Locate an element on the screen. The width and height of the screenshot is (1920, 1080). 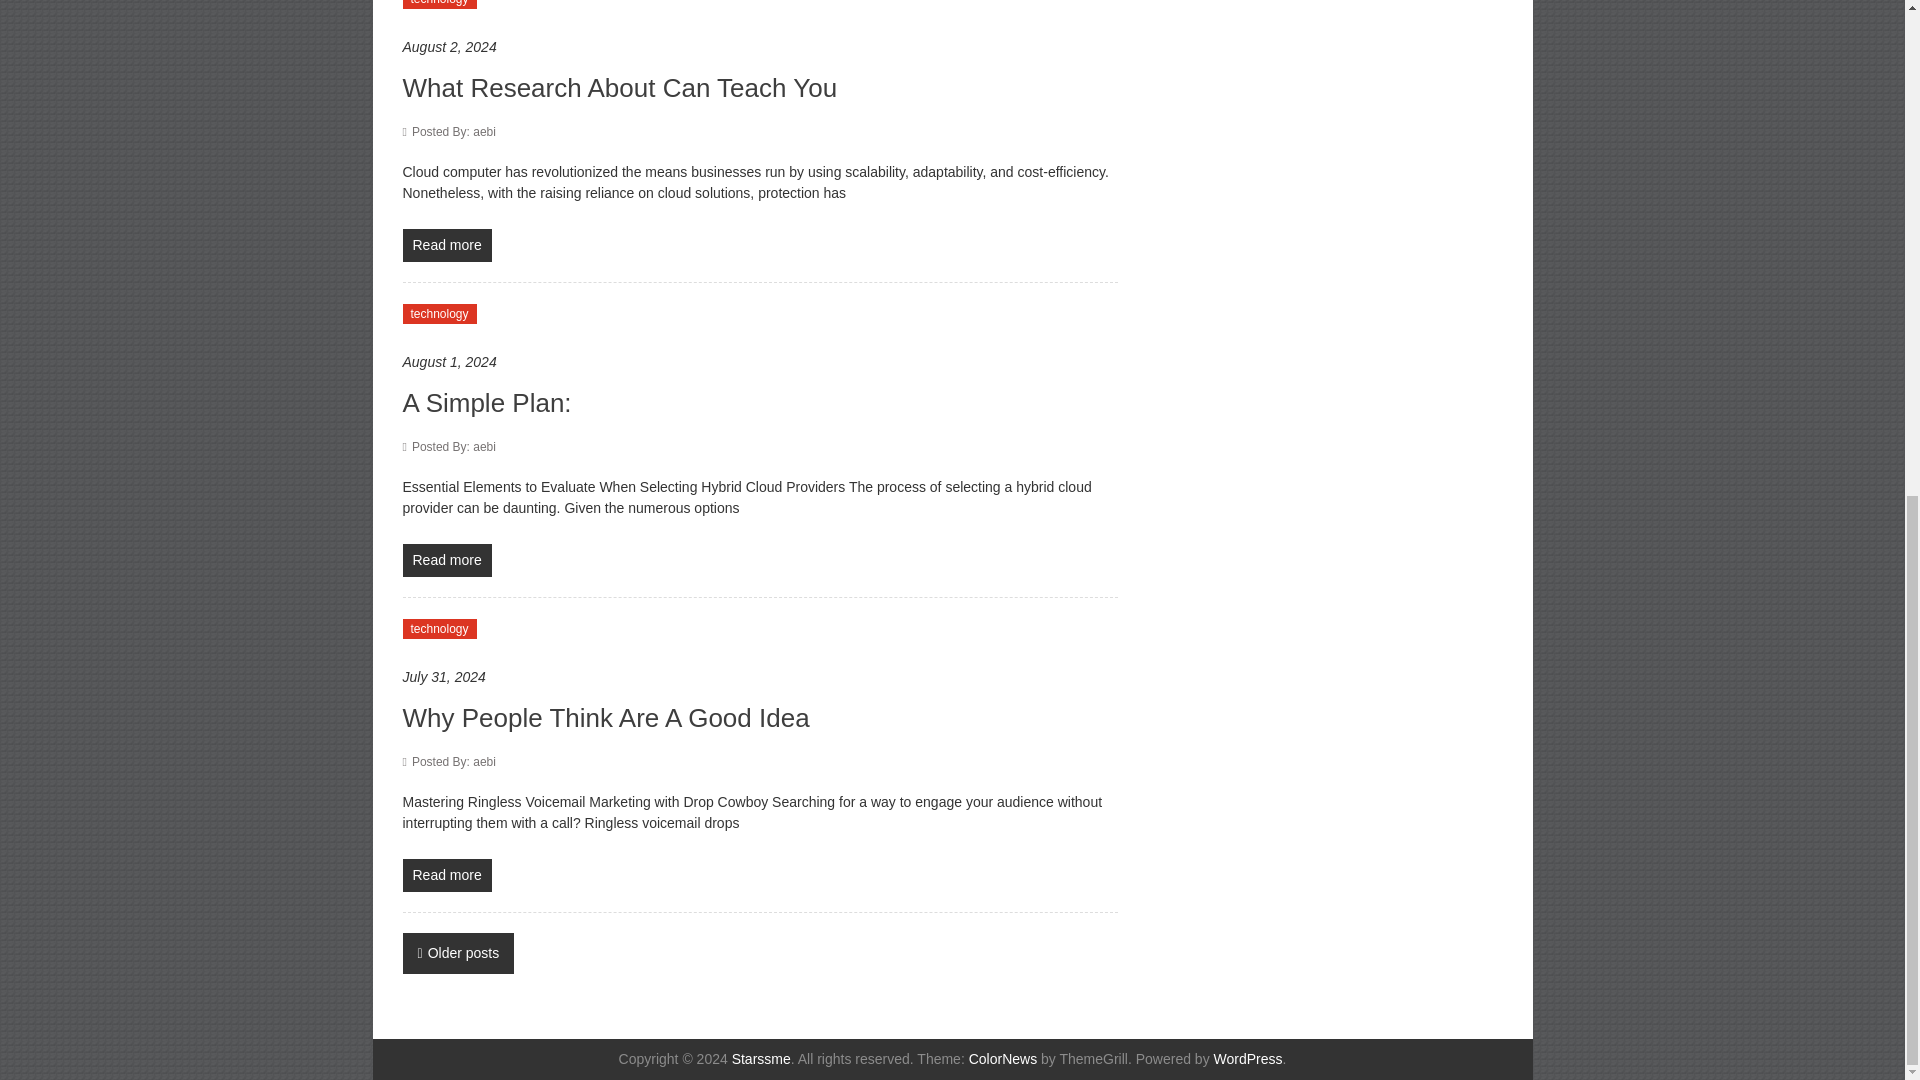
WordPress is located at coordinates (1248, 1058).